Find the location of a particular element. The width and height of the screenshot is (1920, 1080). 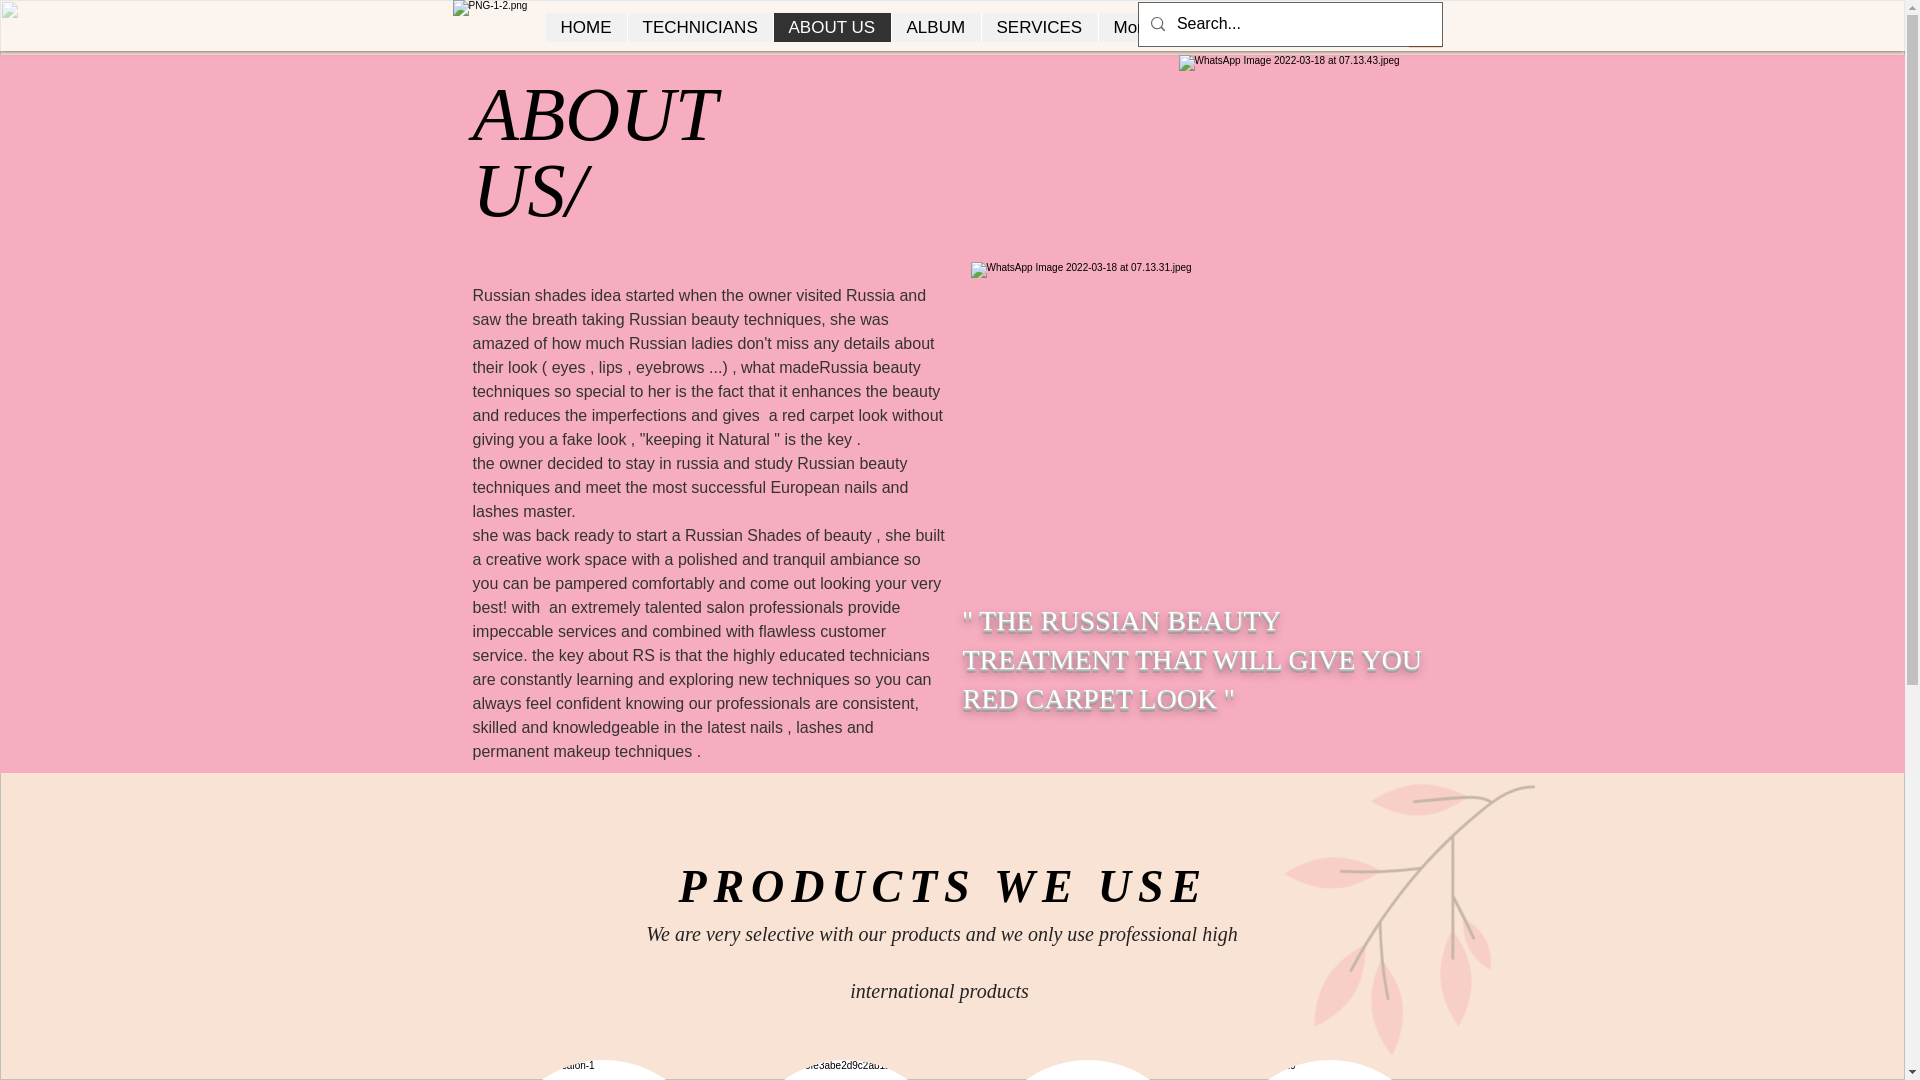

Log In is located at coordinates (1378, 25).